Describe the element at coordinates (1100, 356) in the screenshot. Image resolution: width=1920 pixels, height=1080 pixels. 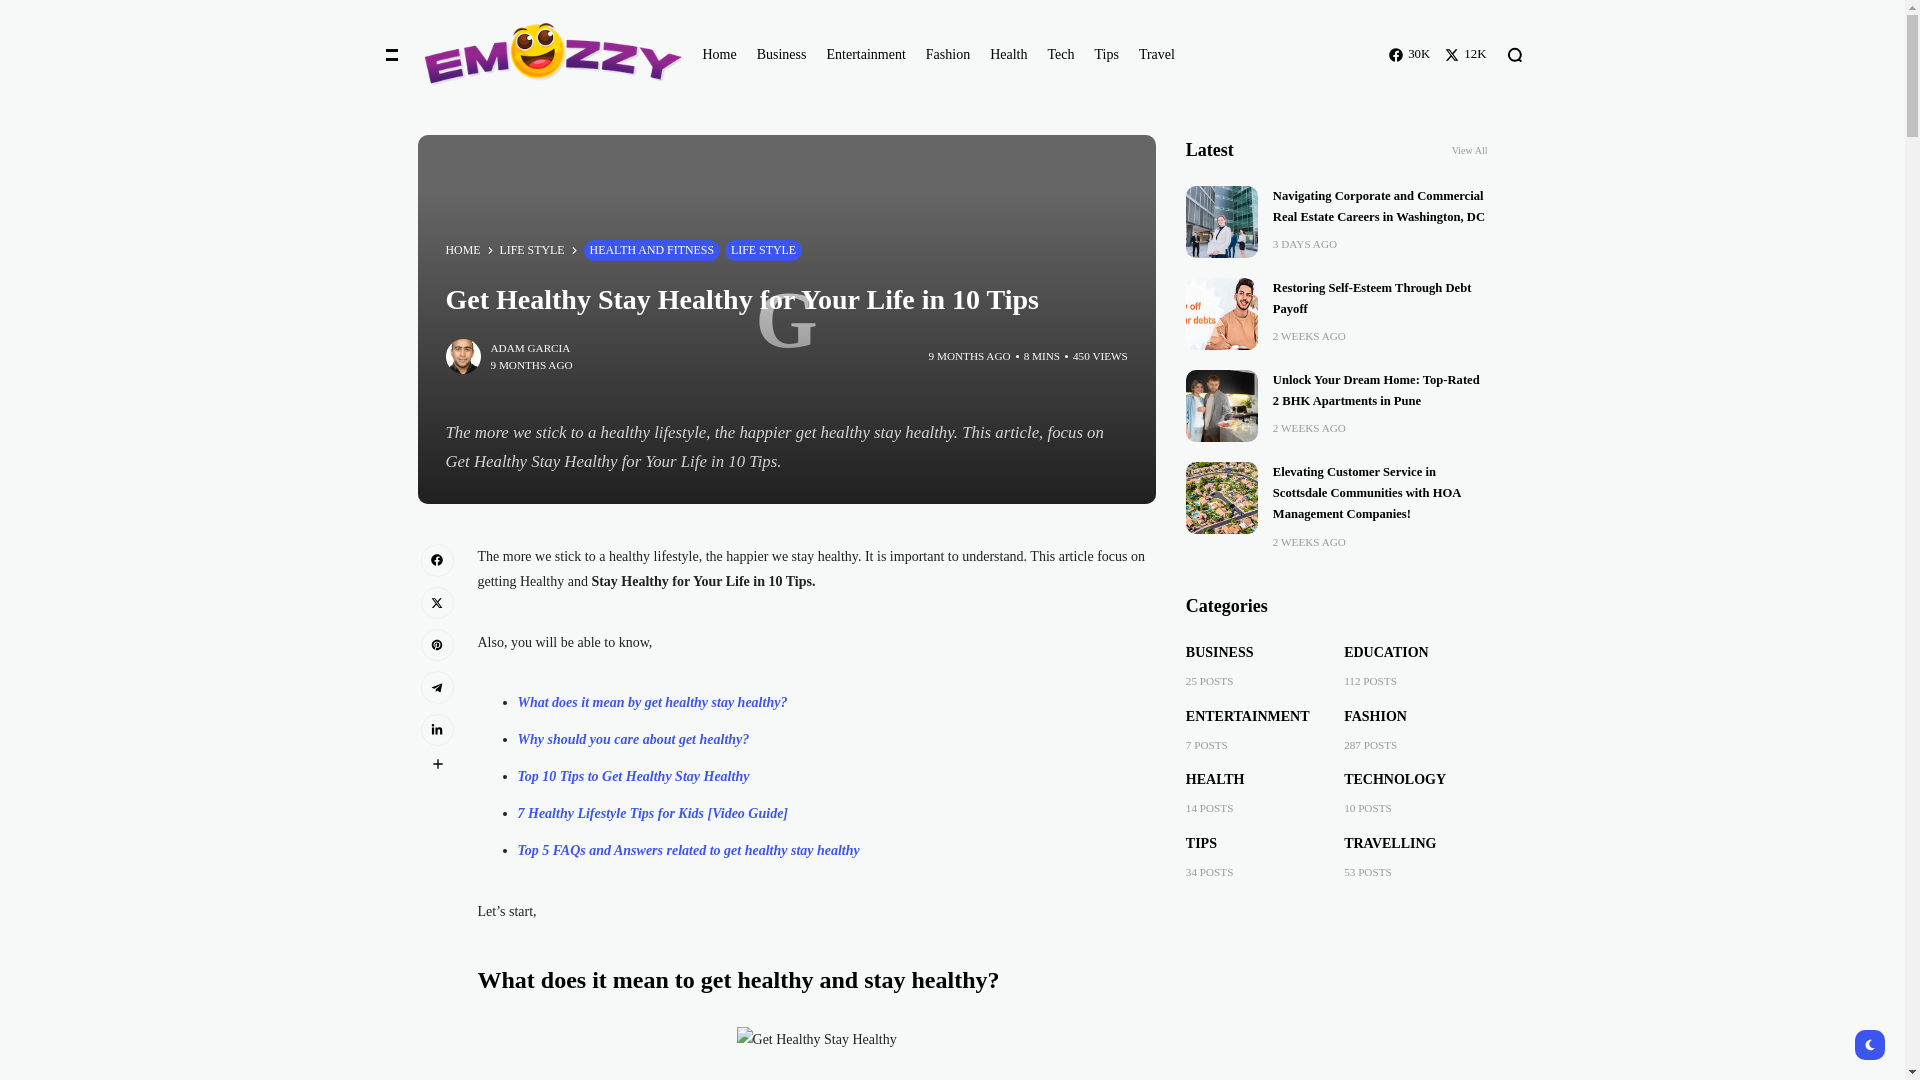
I see `450 VIEWS` at that location.